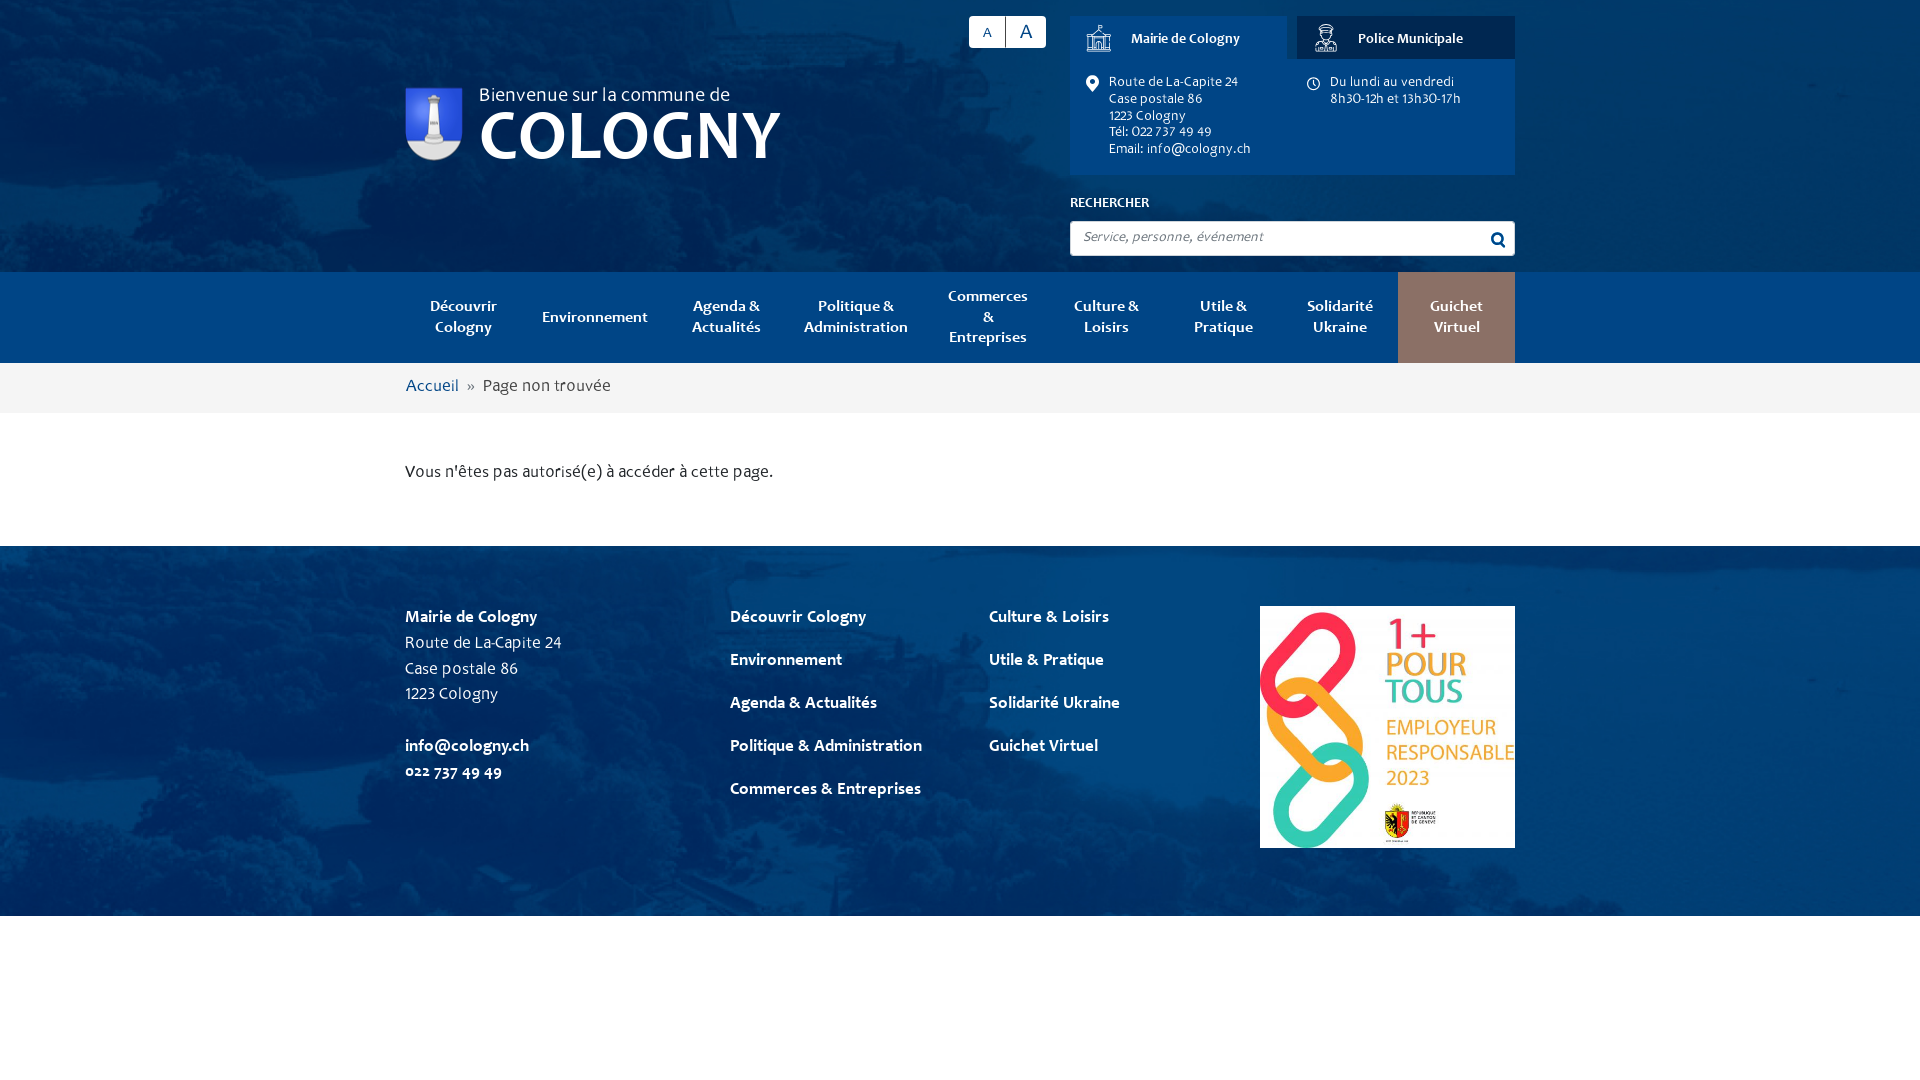 The height and width of the screenshot is (1080, 1920). What do you see at coordinates (1026, 32) in the screenshot?
I see `A` at bounding box center [1026, 32].